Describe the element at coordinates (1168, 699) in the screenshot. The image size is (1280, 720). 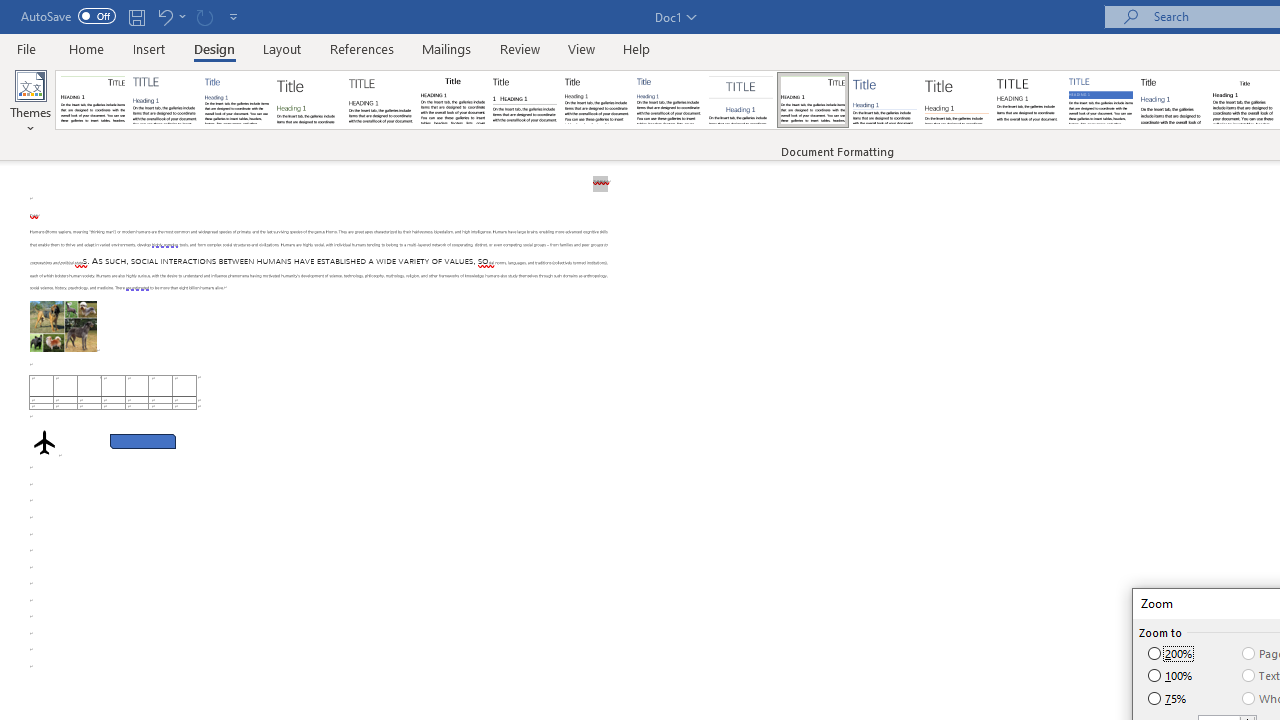
I see `75%` at that location.